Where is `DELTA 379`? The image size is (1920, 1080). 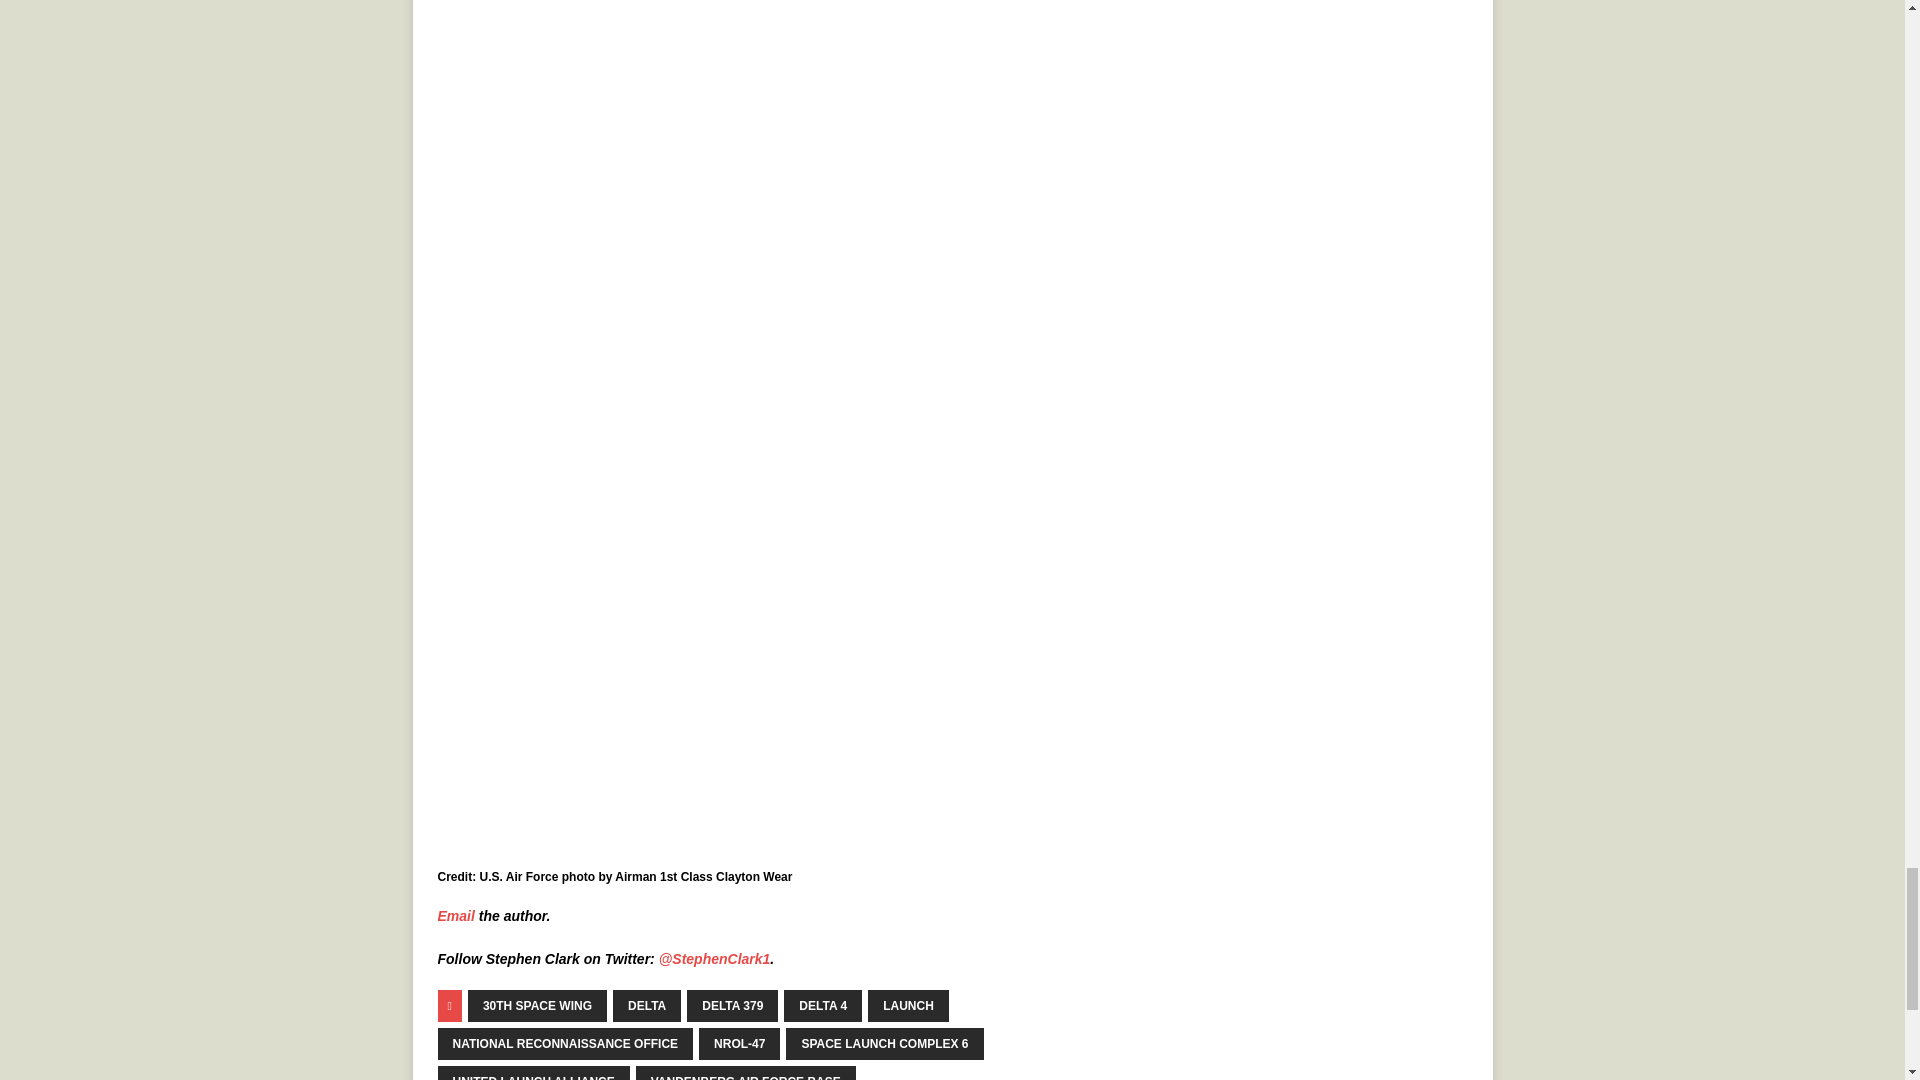
DELTA 379 is located at coordinates (732, 1006).